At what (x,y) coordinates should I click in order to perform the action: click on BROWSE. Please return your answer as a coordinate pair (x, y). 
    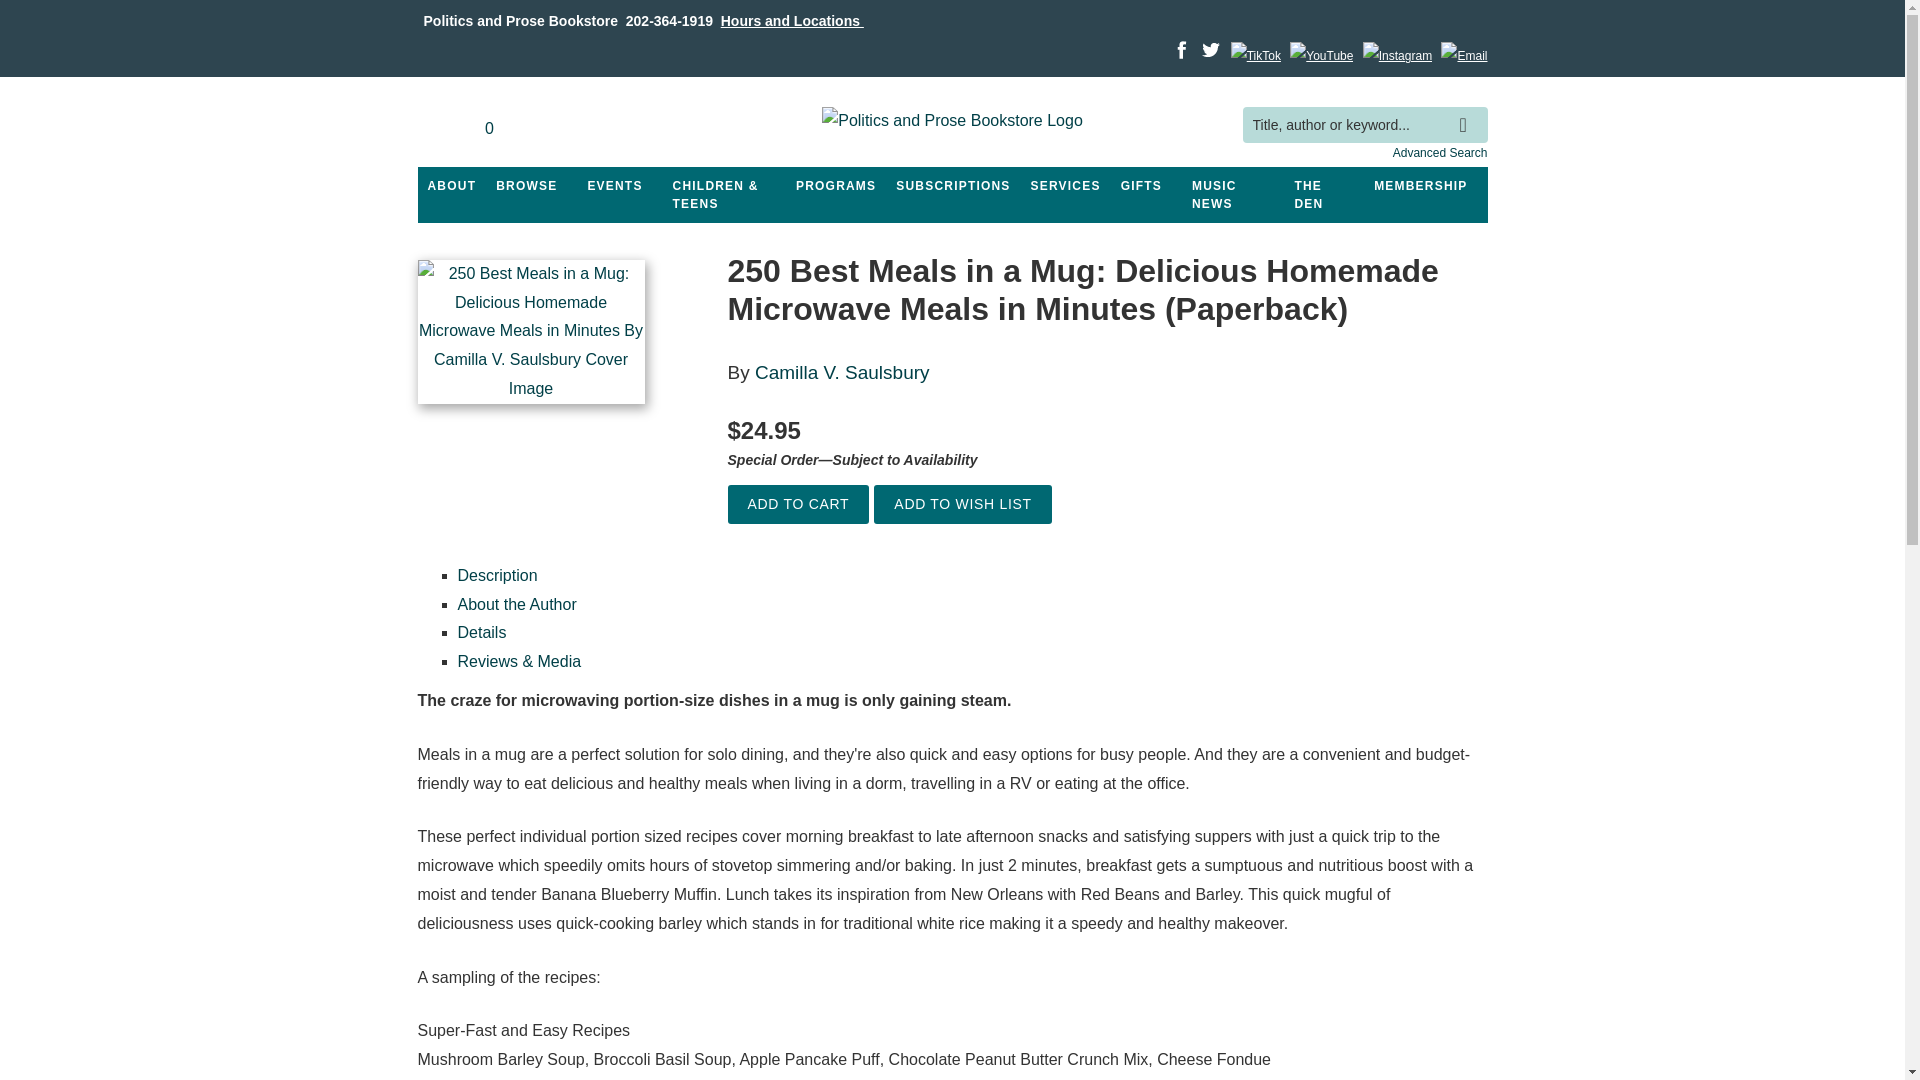
    Looking at the image, I should click on (526, 186).